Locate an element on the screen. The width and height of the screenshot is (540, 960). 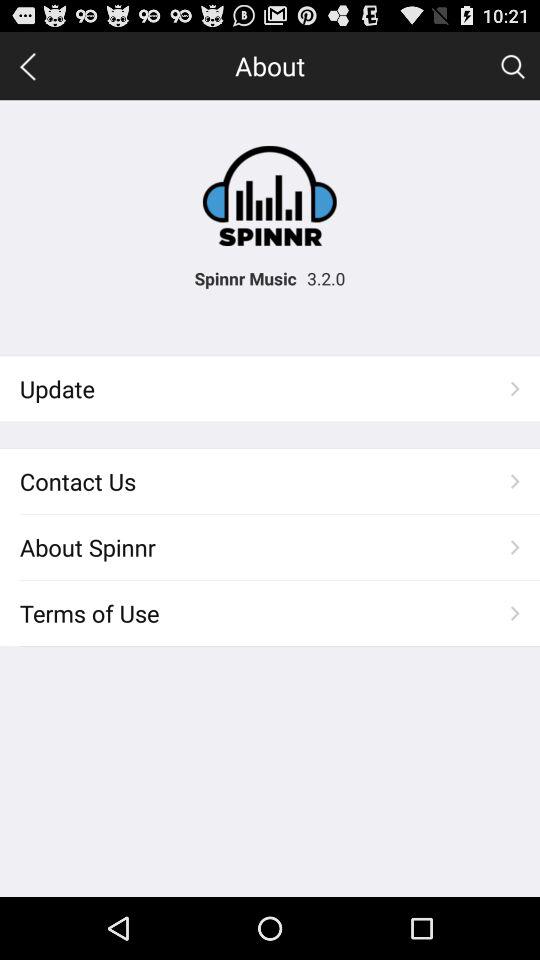
click on the search icon at the top right of the web page is located at coordinates (512, 66).